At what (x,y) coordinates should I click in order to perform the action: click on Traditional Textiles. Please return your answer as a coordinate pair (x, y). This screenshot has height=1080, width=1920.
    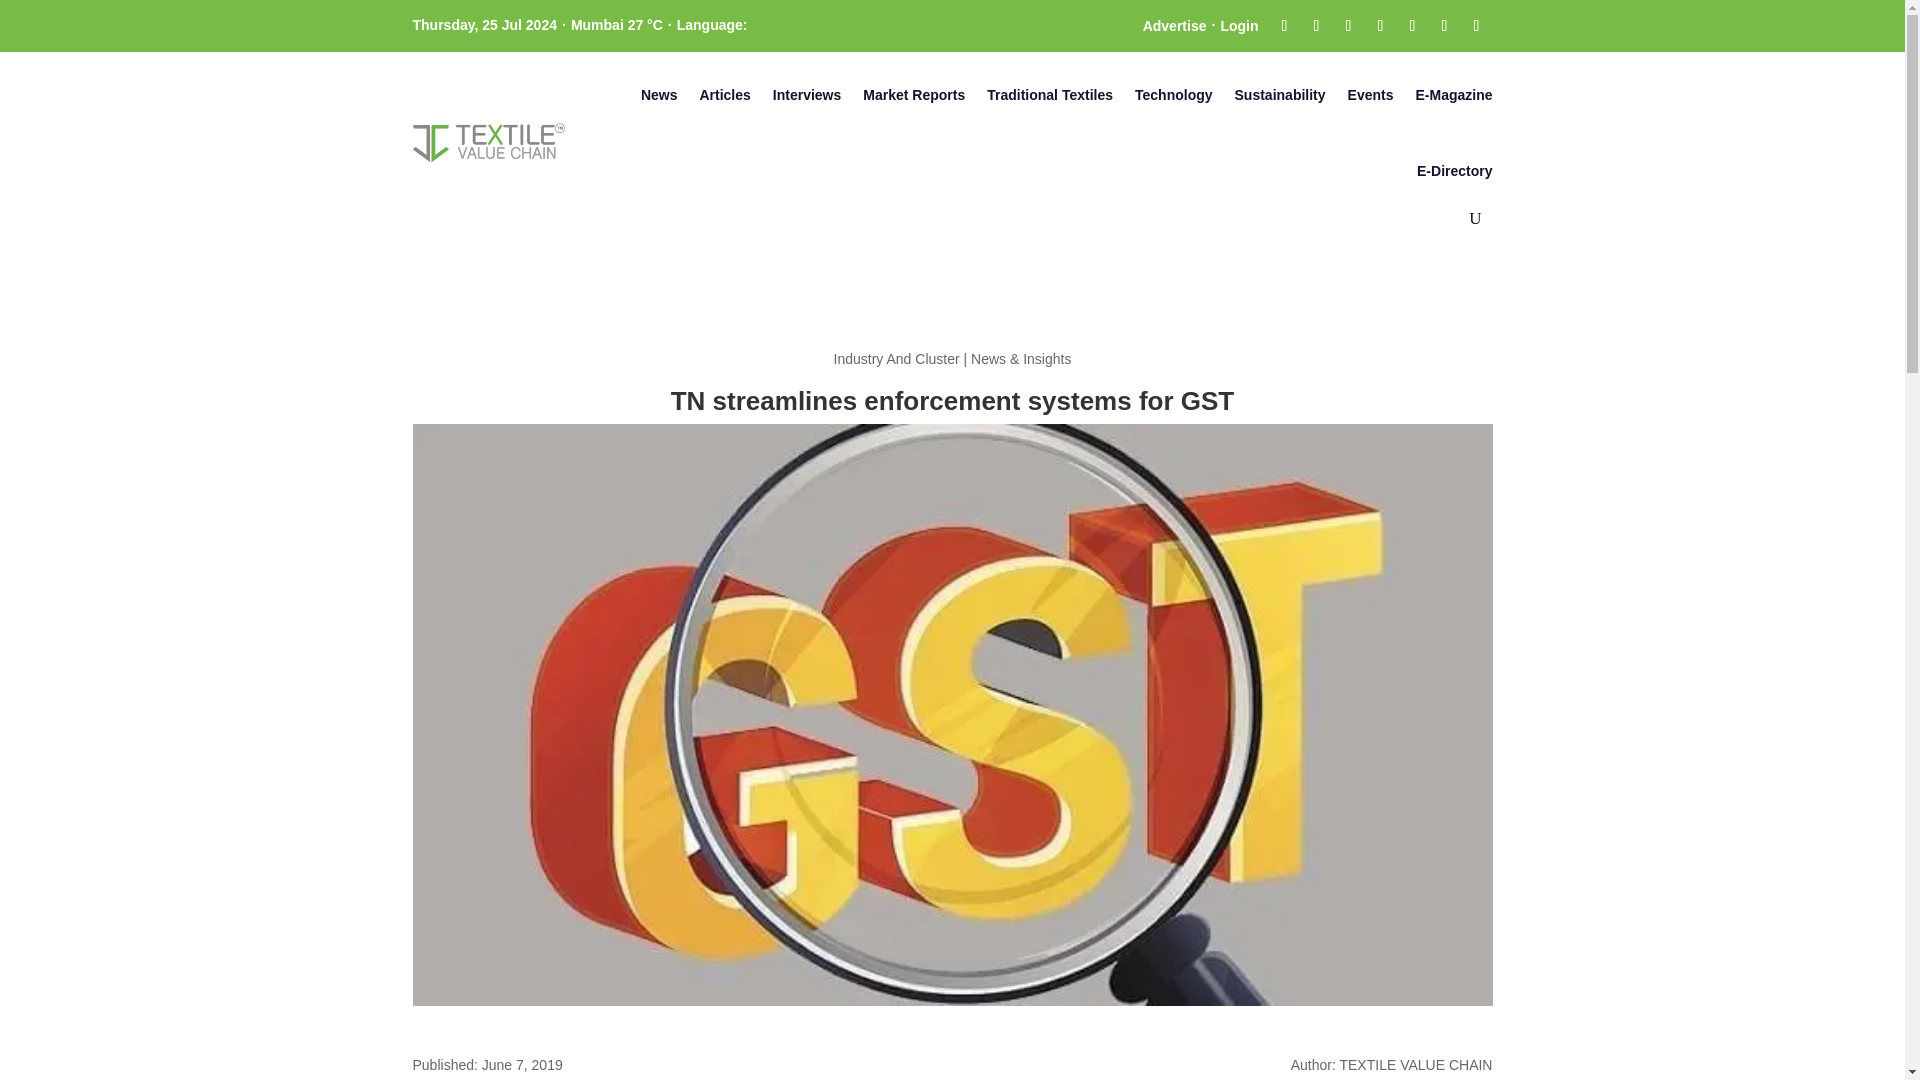
    Looking at the image, I should click on (1050, 94).